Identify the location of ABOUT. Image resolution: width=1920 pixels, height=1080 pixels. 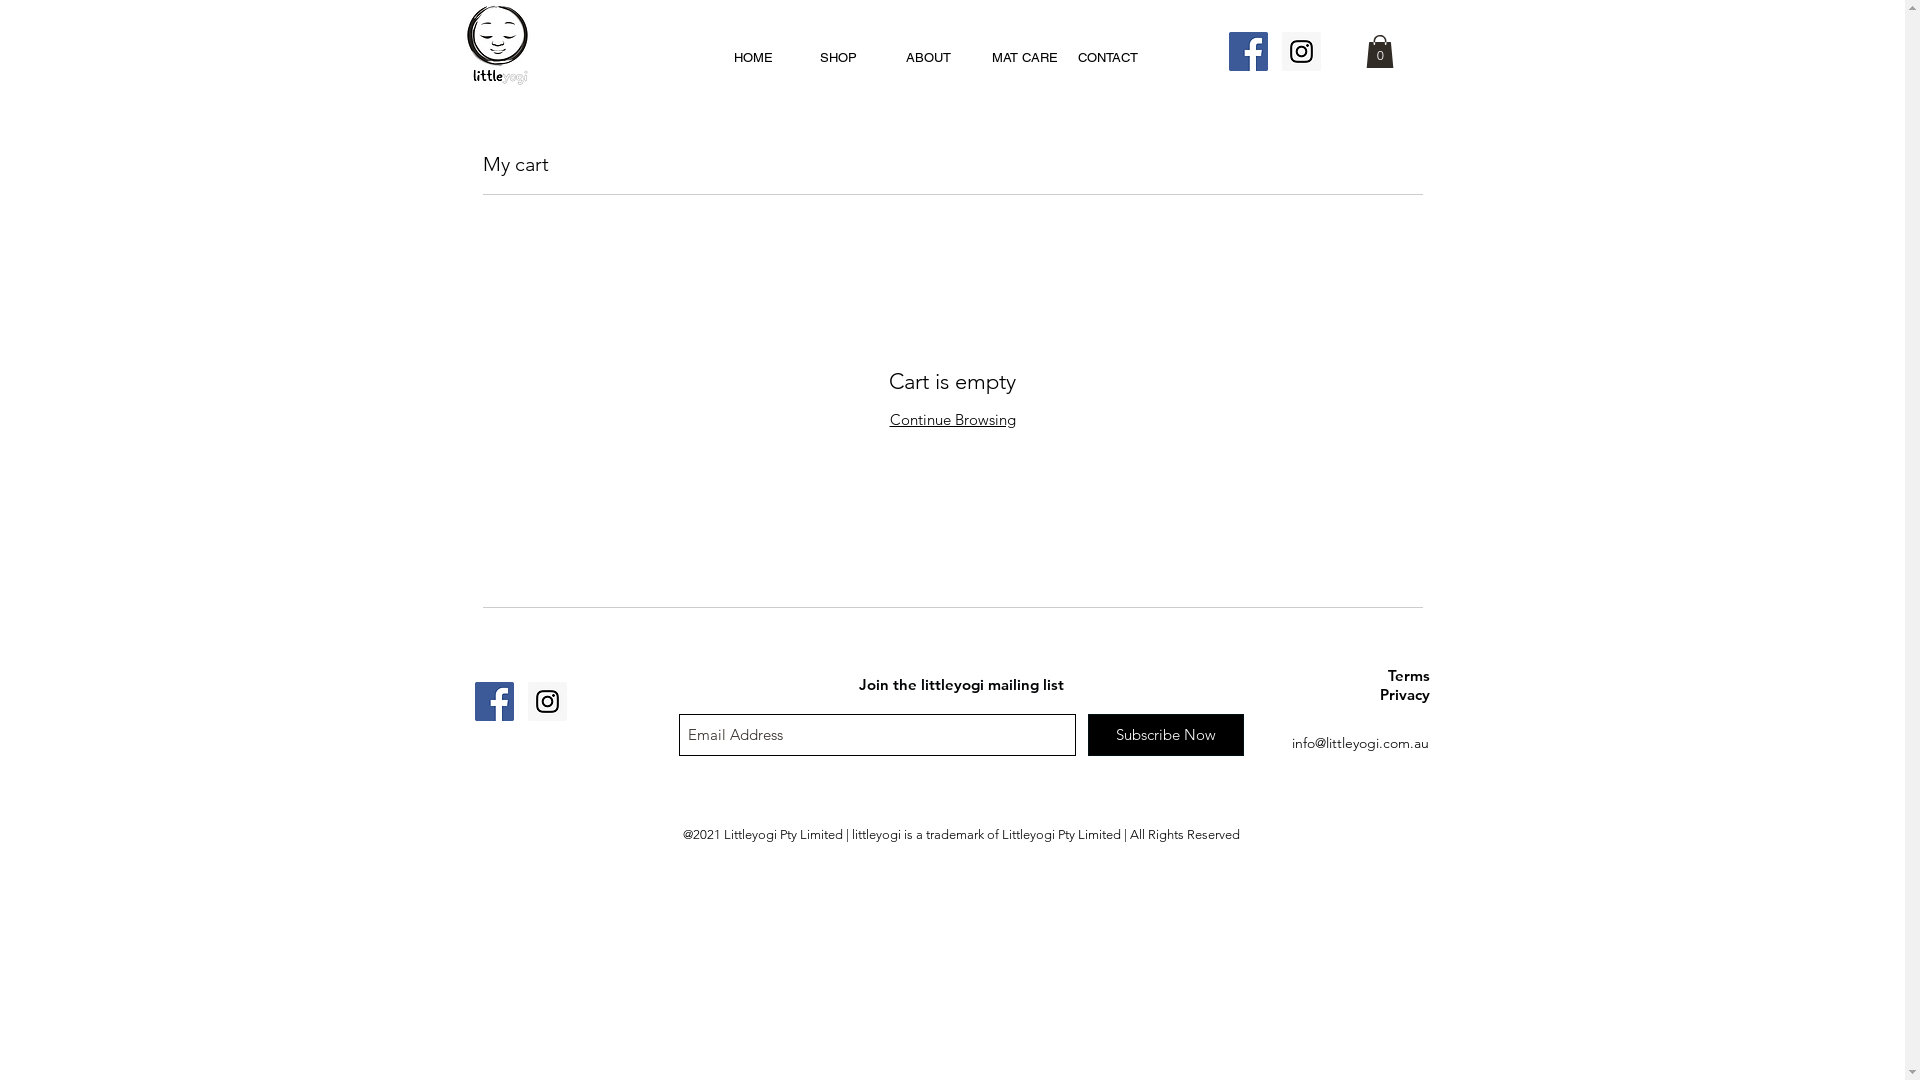
(939, 58).